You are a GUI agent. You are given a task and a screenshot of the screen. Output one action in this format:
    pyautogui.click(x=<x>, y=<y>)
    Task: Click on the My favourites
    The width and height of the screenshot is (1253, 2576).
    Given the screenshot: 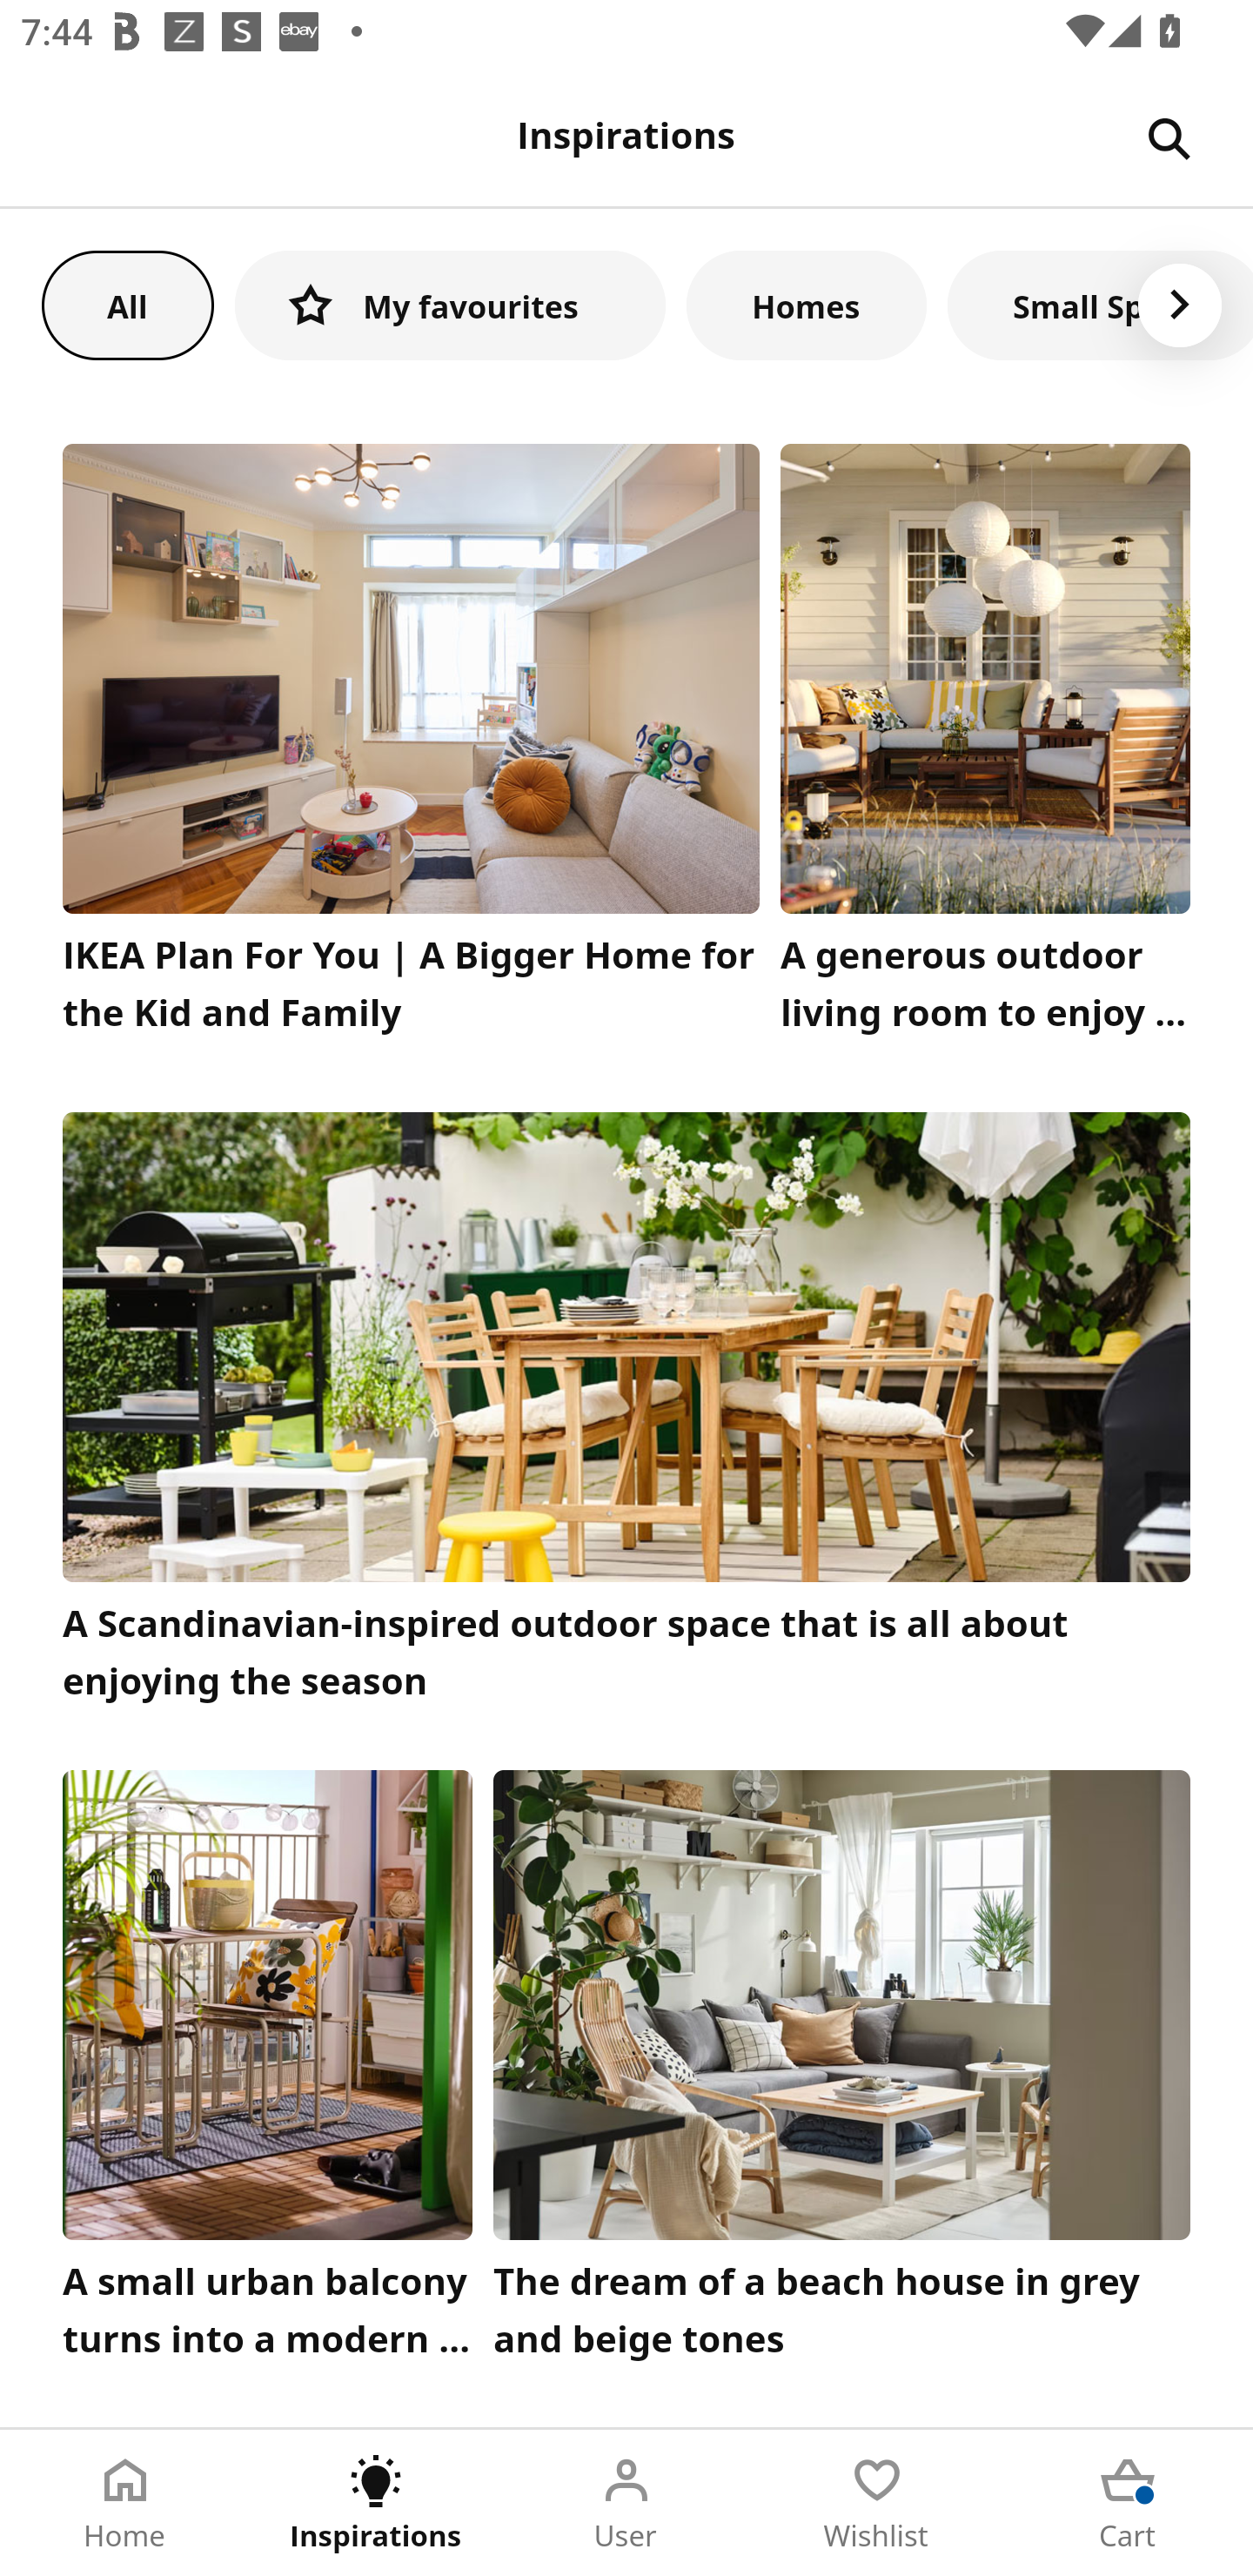 What is the action you would take?
    pyautogui.click(x=450, y=305)
    